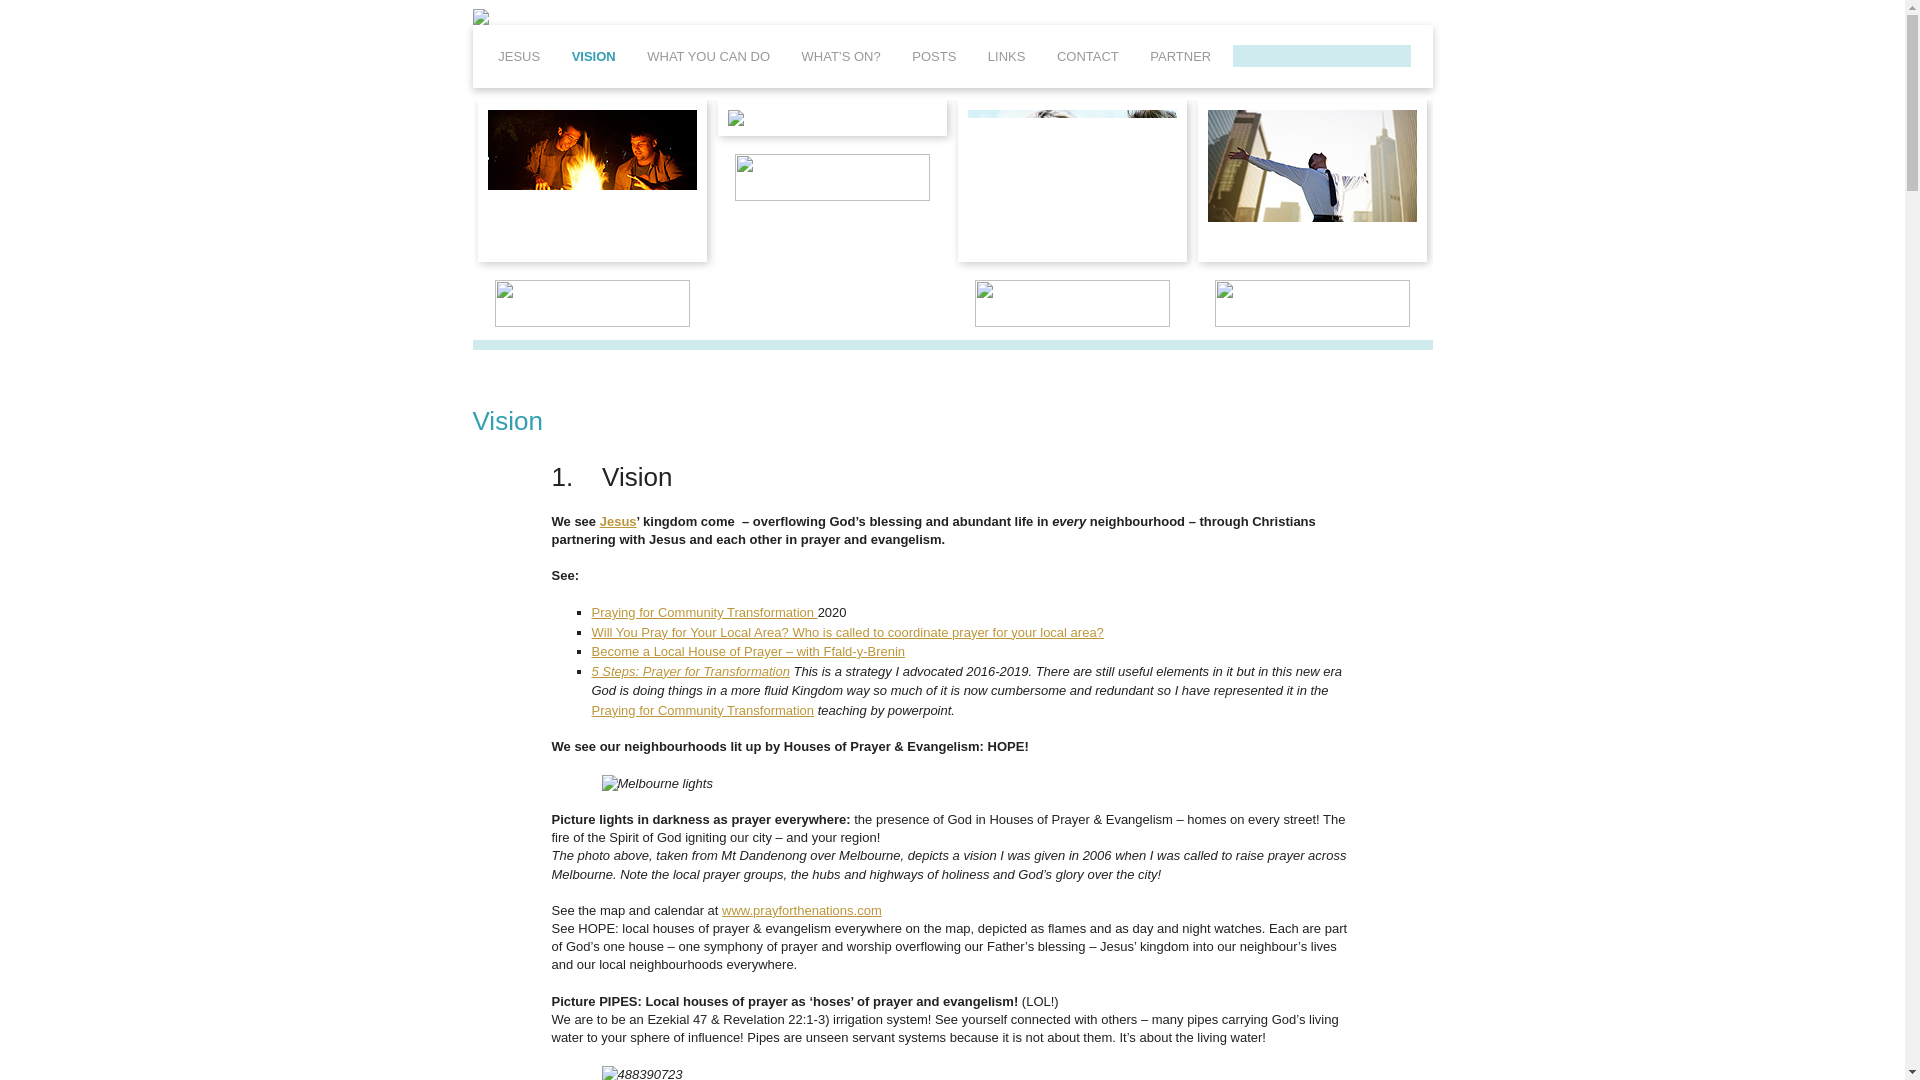 The image size is (1920, 1080). What do you see at coordinates (708, 56) in the screenshot?
I see `WHAT YOU CAN DO` at bounding box center [708, 56].